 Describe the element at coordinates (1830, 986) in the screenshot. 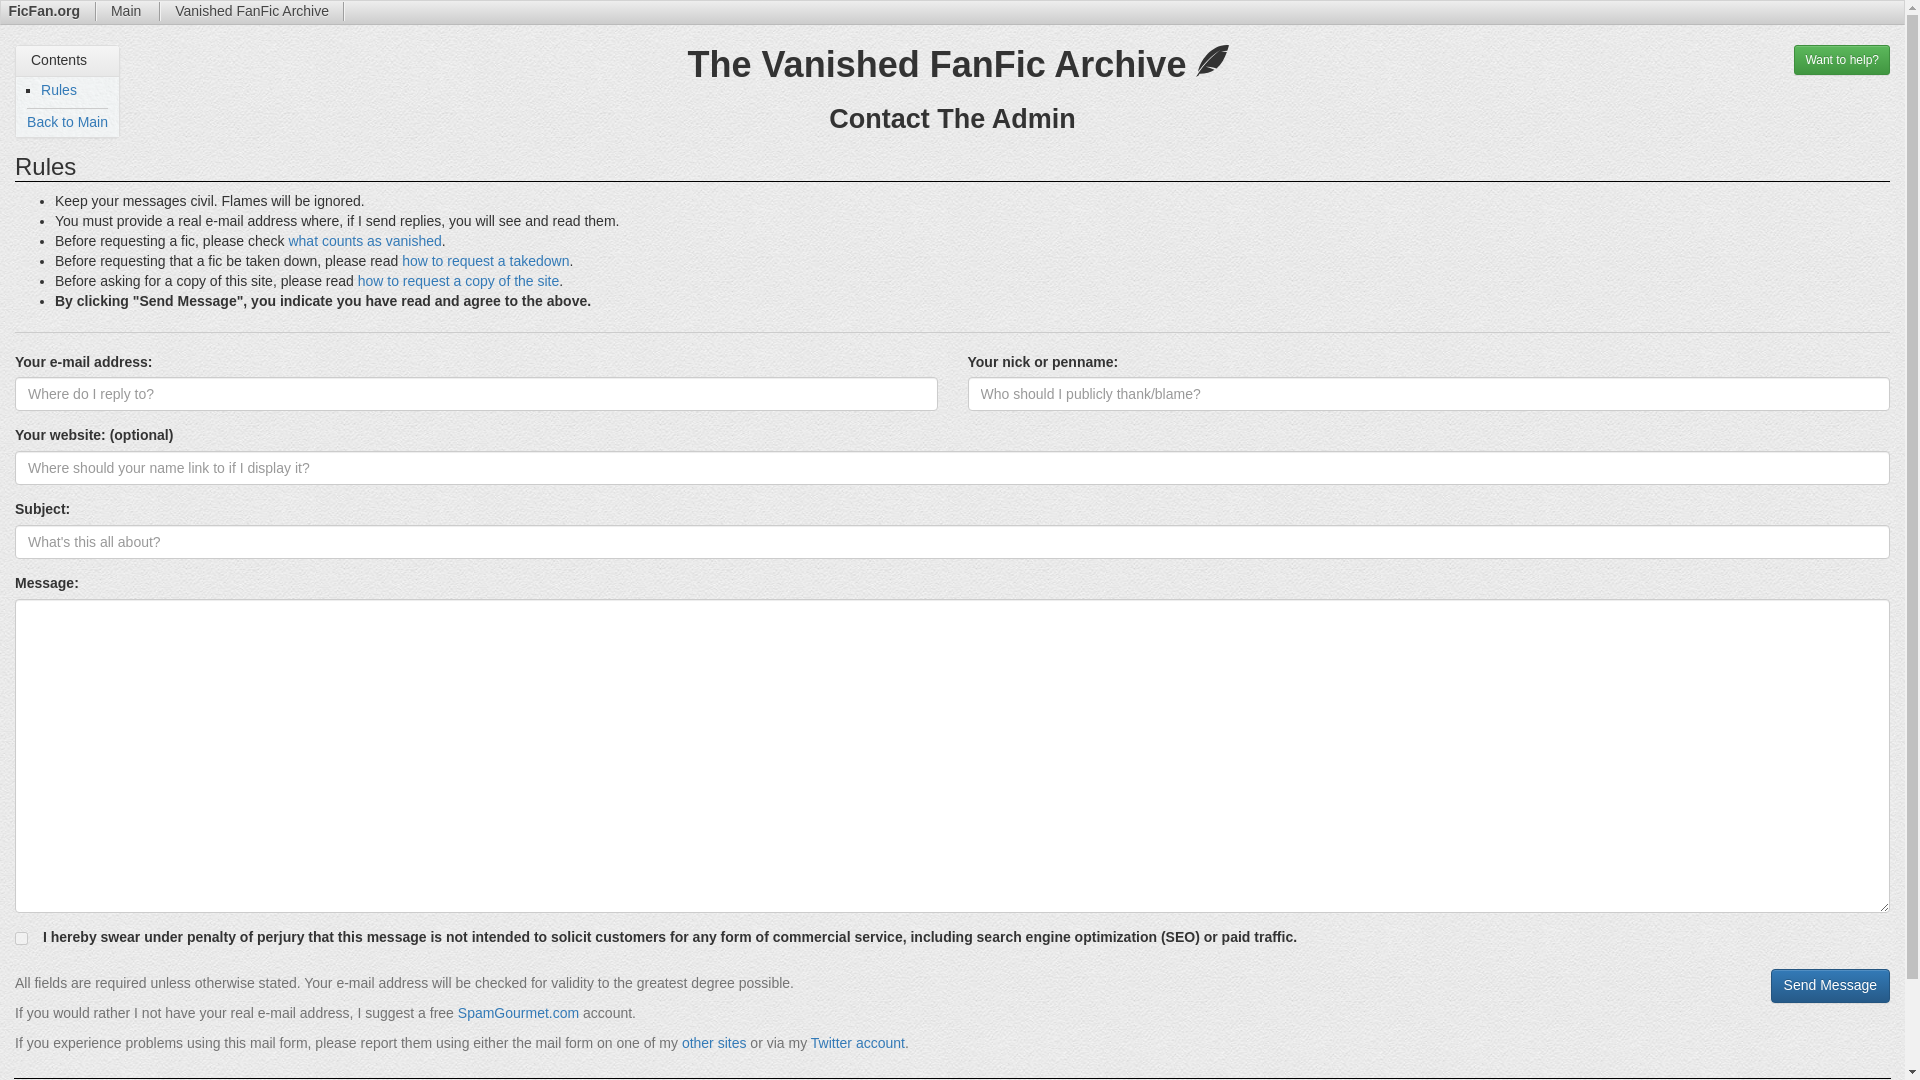

I see `Send Message` at that location.